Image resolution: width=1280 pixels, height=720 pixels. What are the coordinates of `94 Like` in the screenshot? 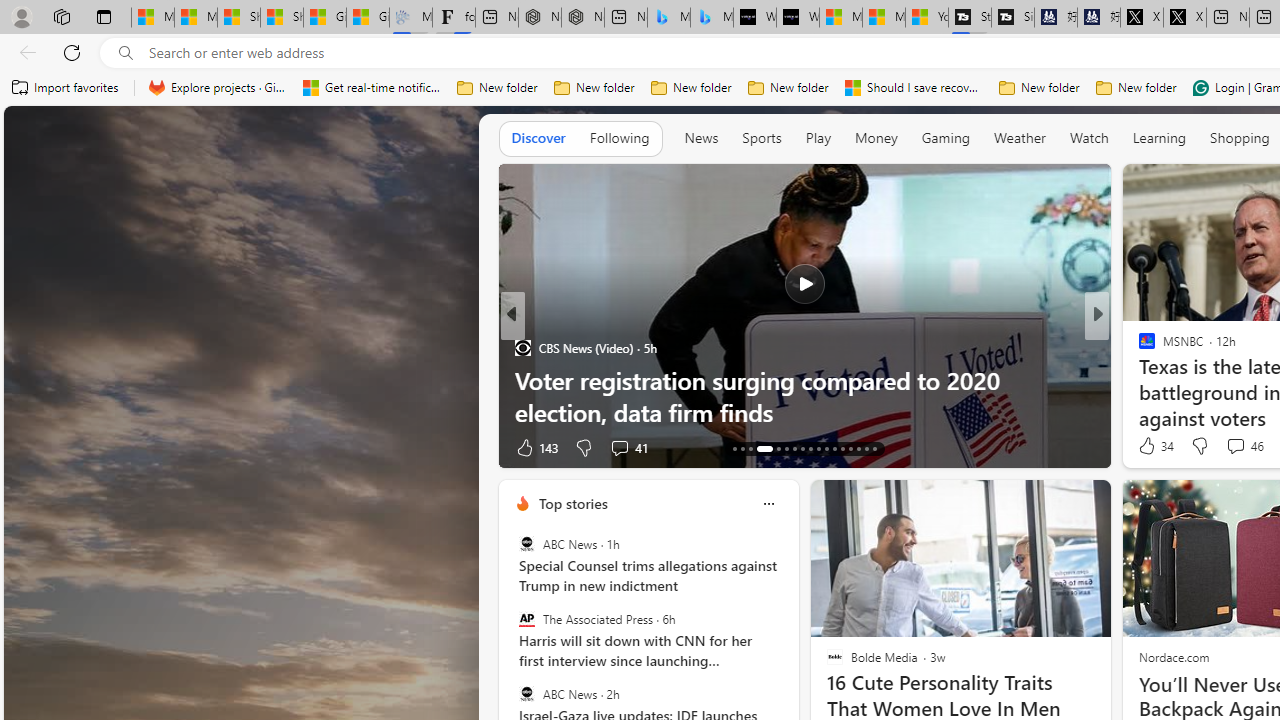 It's located at (1149, 447).